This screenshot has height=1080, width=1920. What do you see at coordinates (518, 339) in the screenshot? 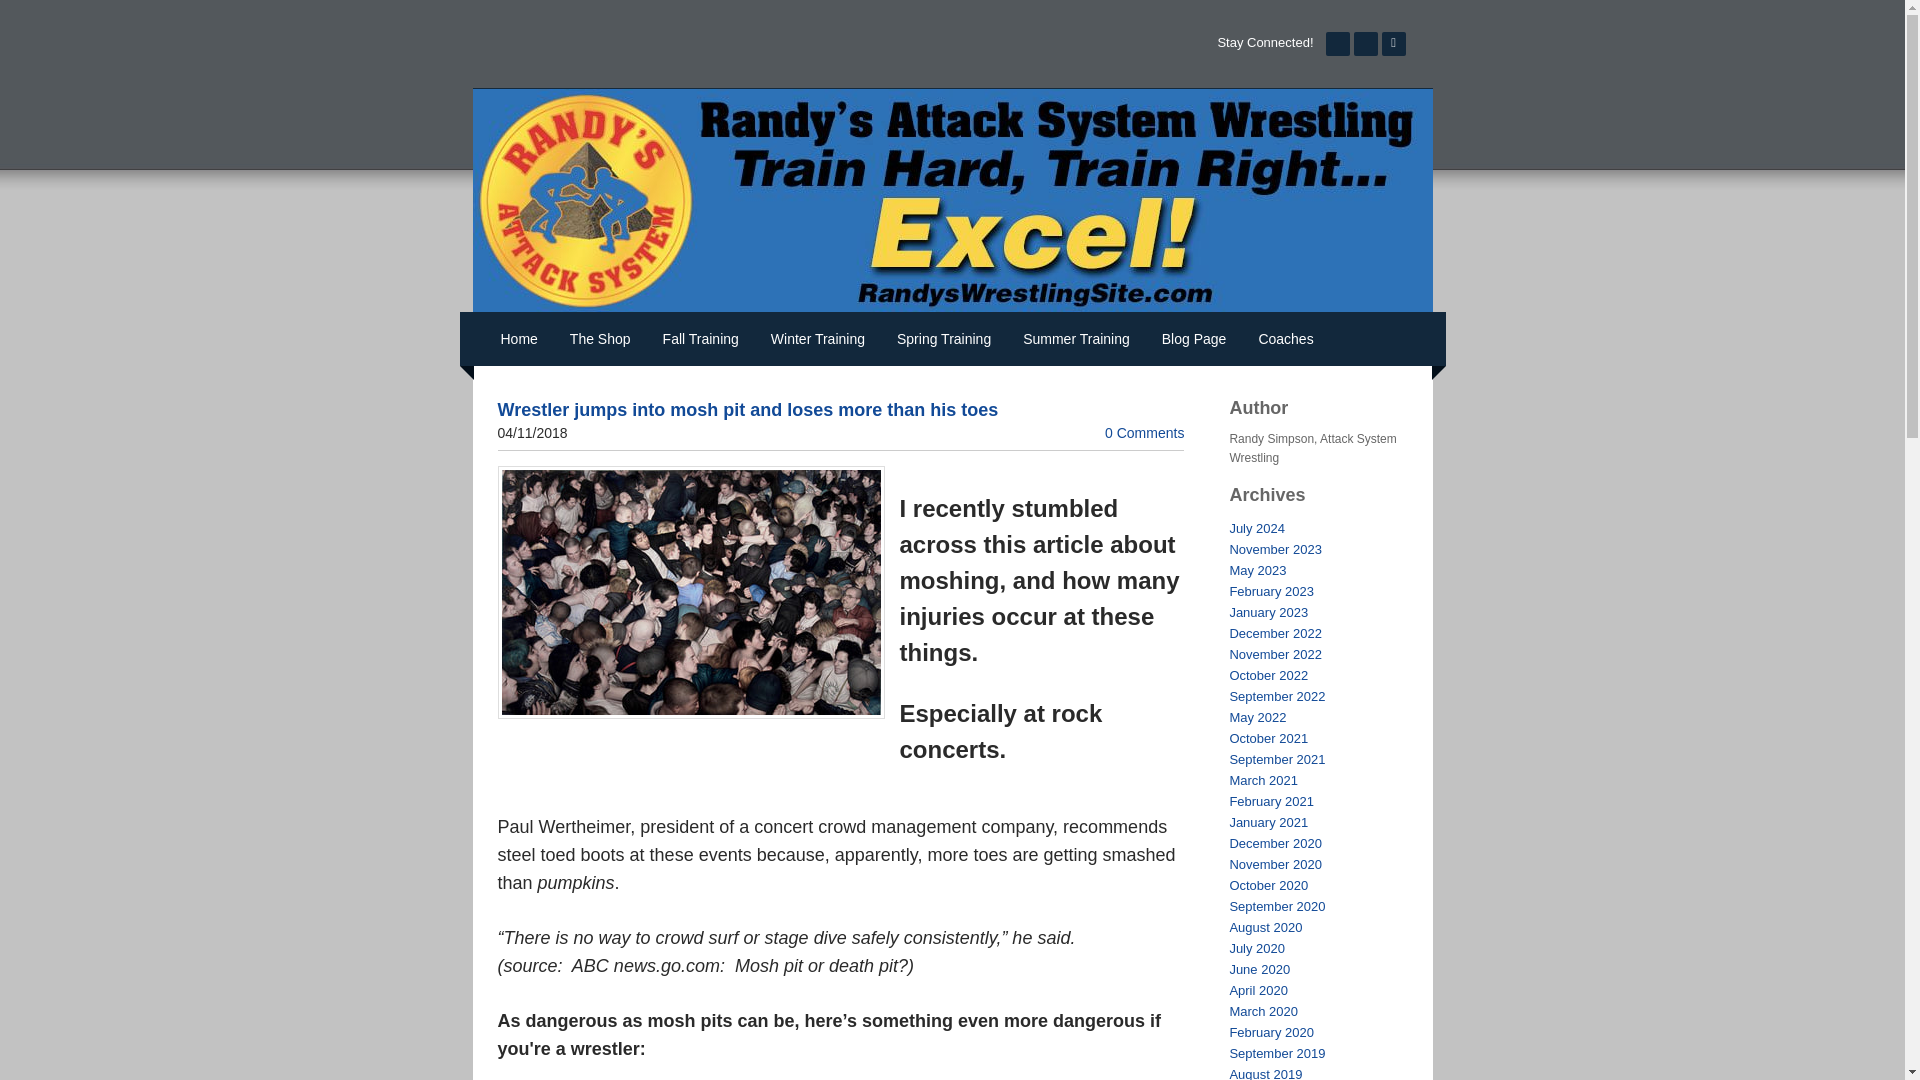
I see `Home` at bounding box center [518, 339].